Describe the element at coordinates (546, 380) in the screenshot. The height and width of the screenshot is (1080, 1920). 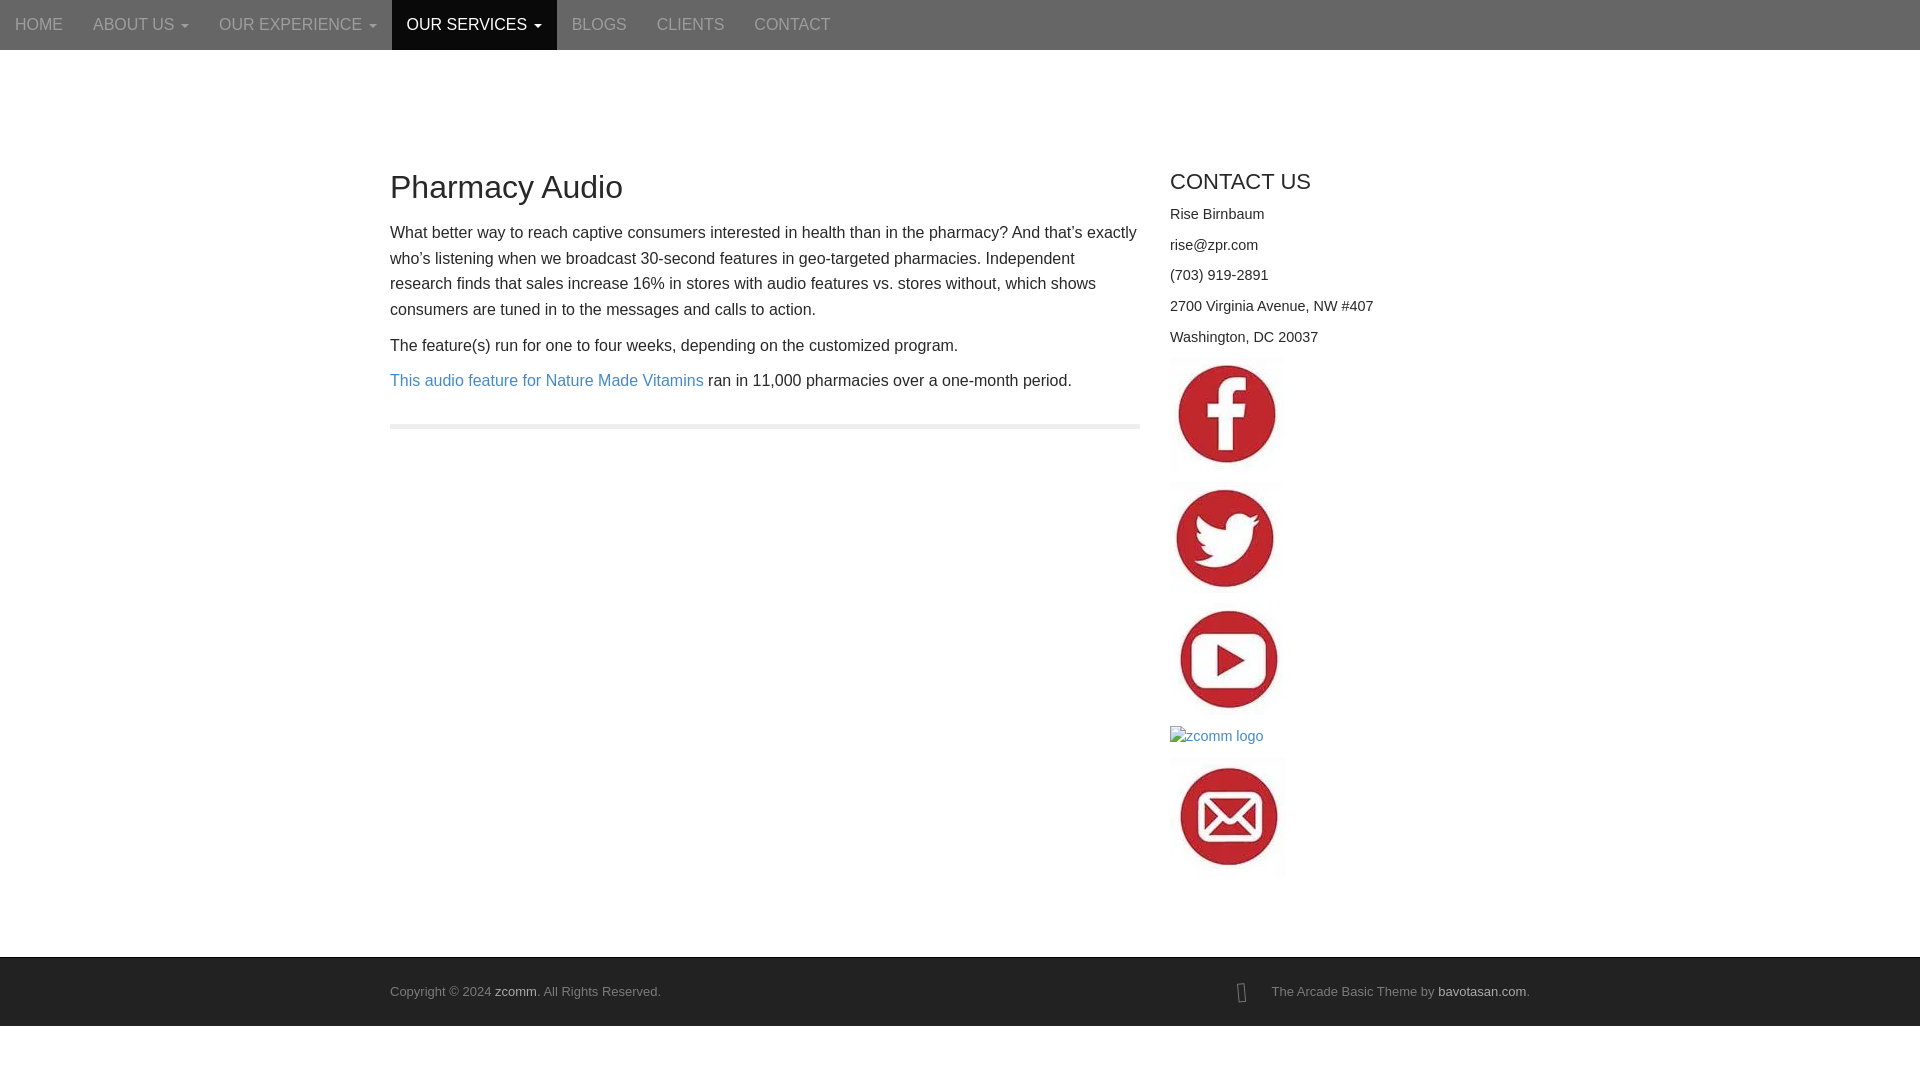
I see `This audio feature for Nature Made Vitamins` at that location.